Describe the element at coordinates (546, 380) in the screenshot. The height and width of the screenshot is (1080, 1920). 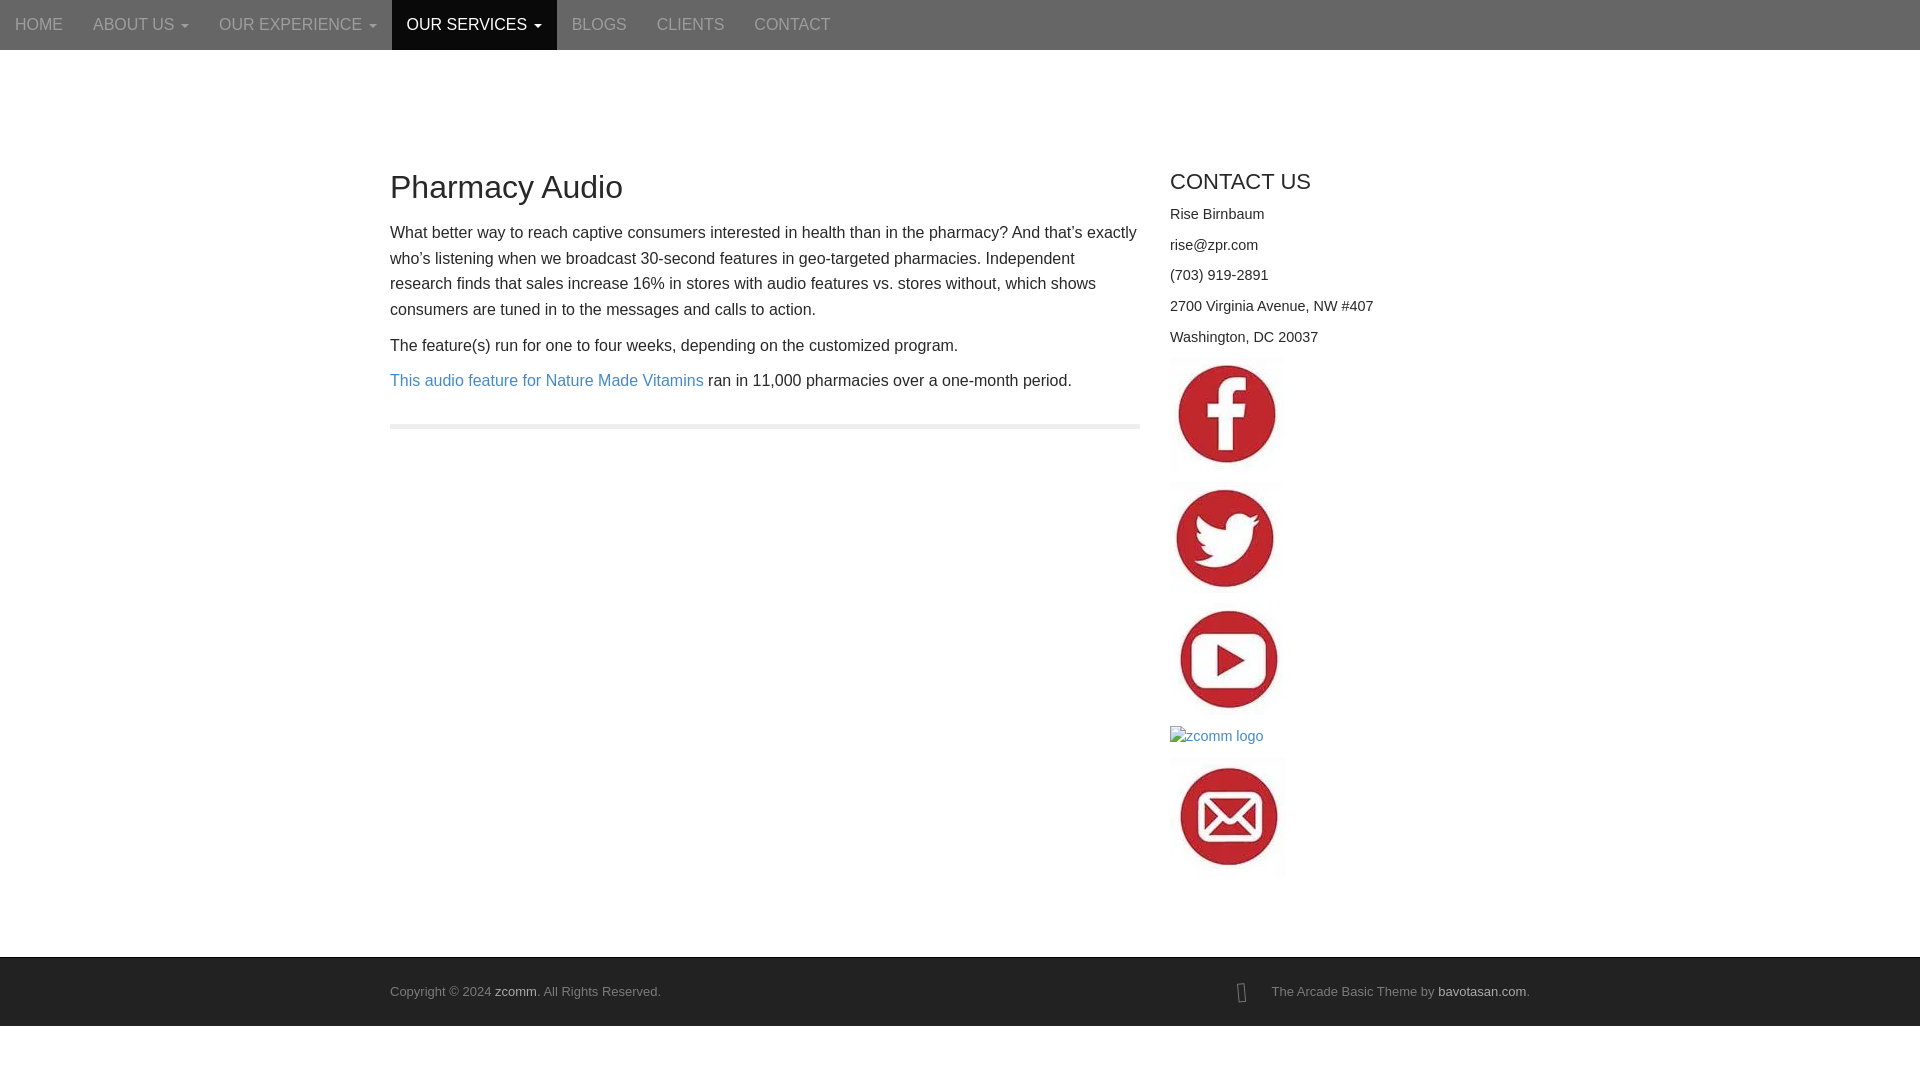
I see `This audio feature for Nature Made Vitamins` at that location.